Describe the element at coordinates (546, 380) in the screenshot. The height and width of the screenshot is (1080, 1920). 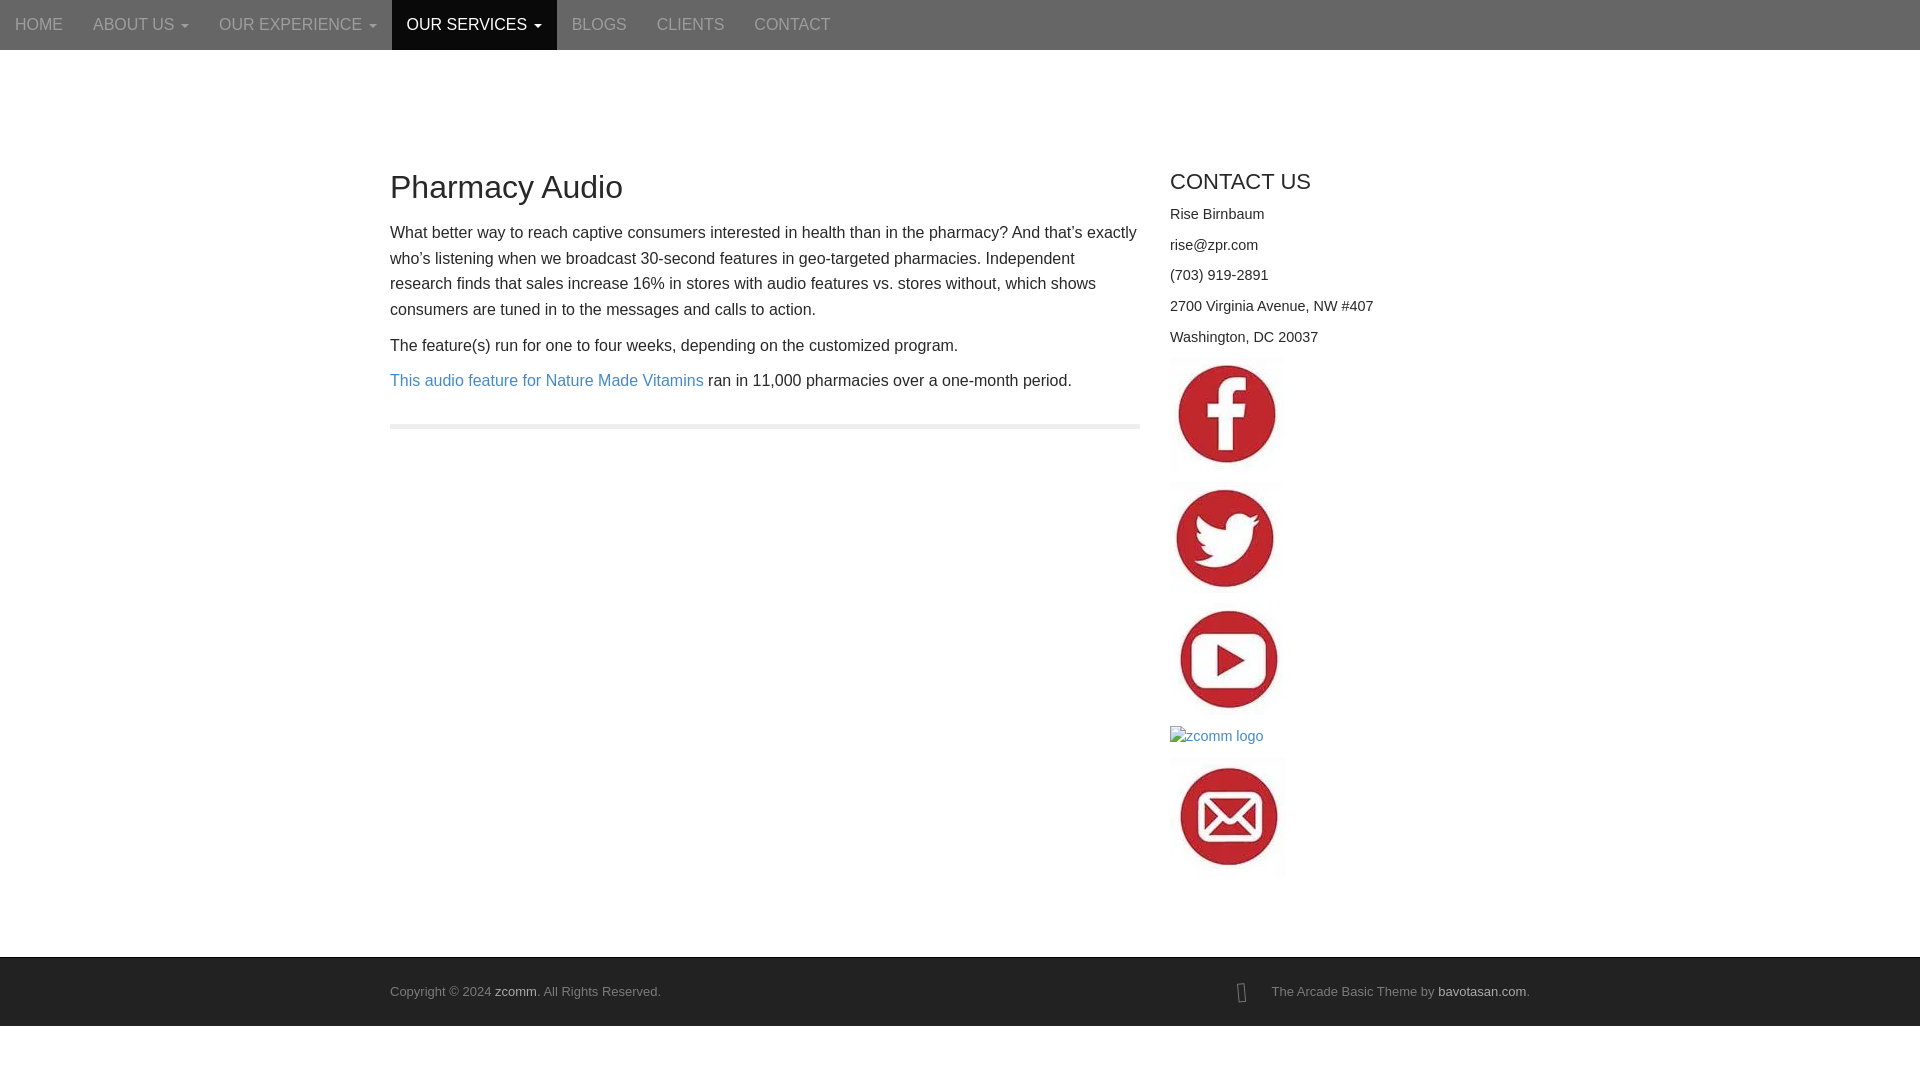
I see `This audio feature for Nature Made Vitamins` at that location.